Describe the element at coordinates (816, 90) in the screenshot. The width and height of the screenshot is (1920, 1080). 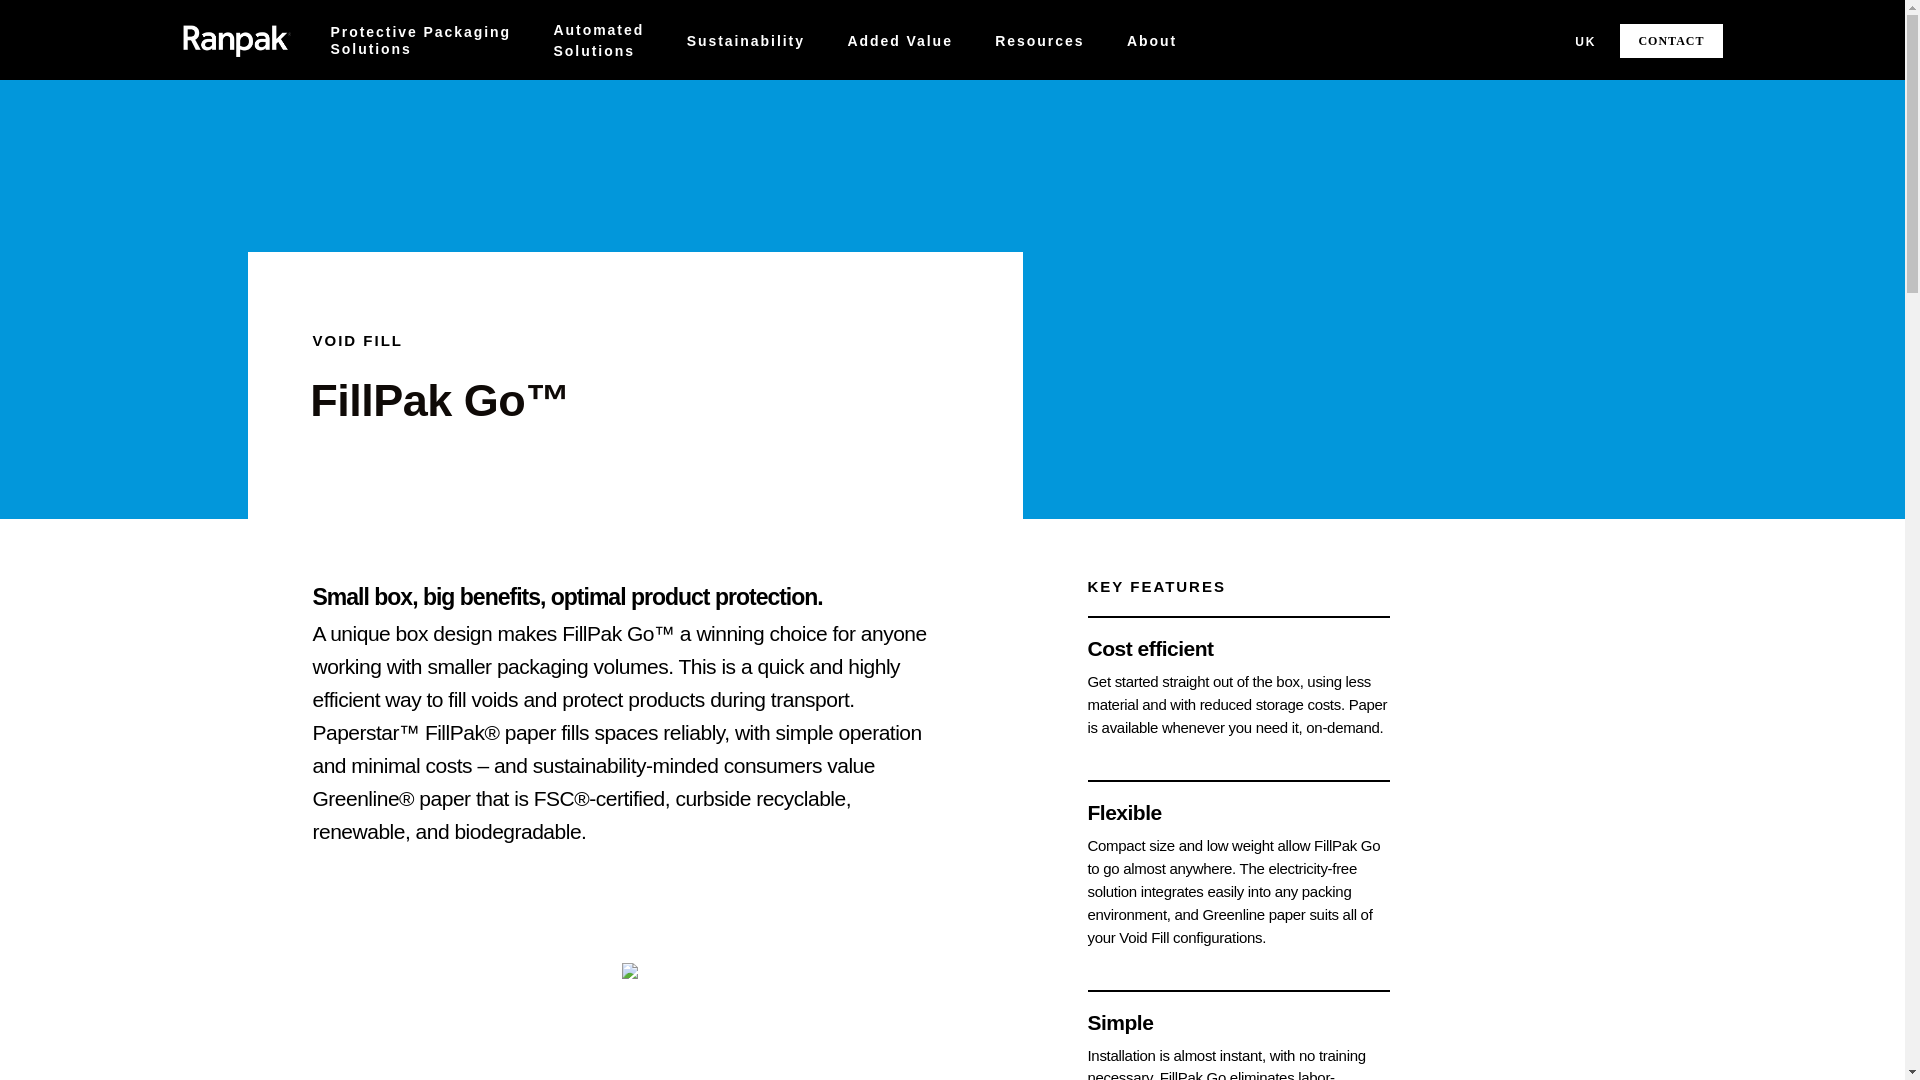
I see `Knowledge Center` at that location.